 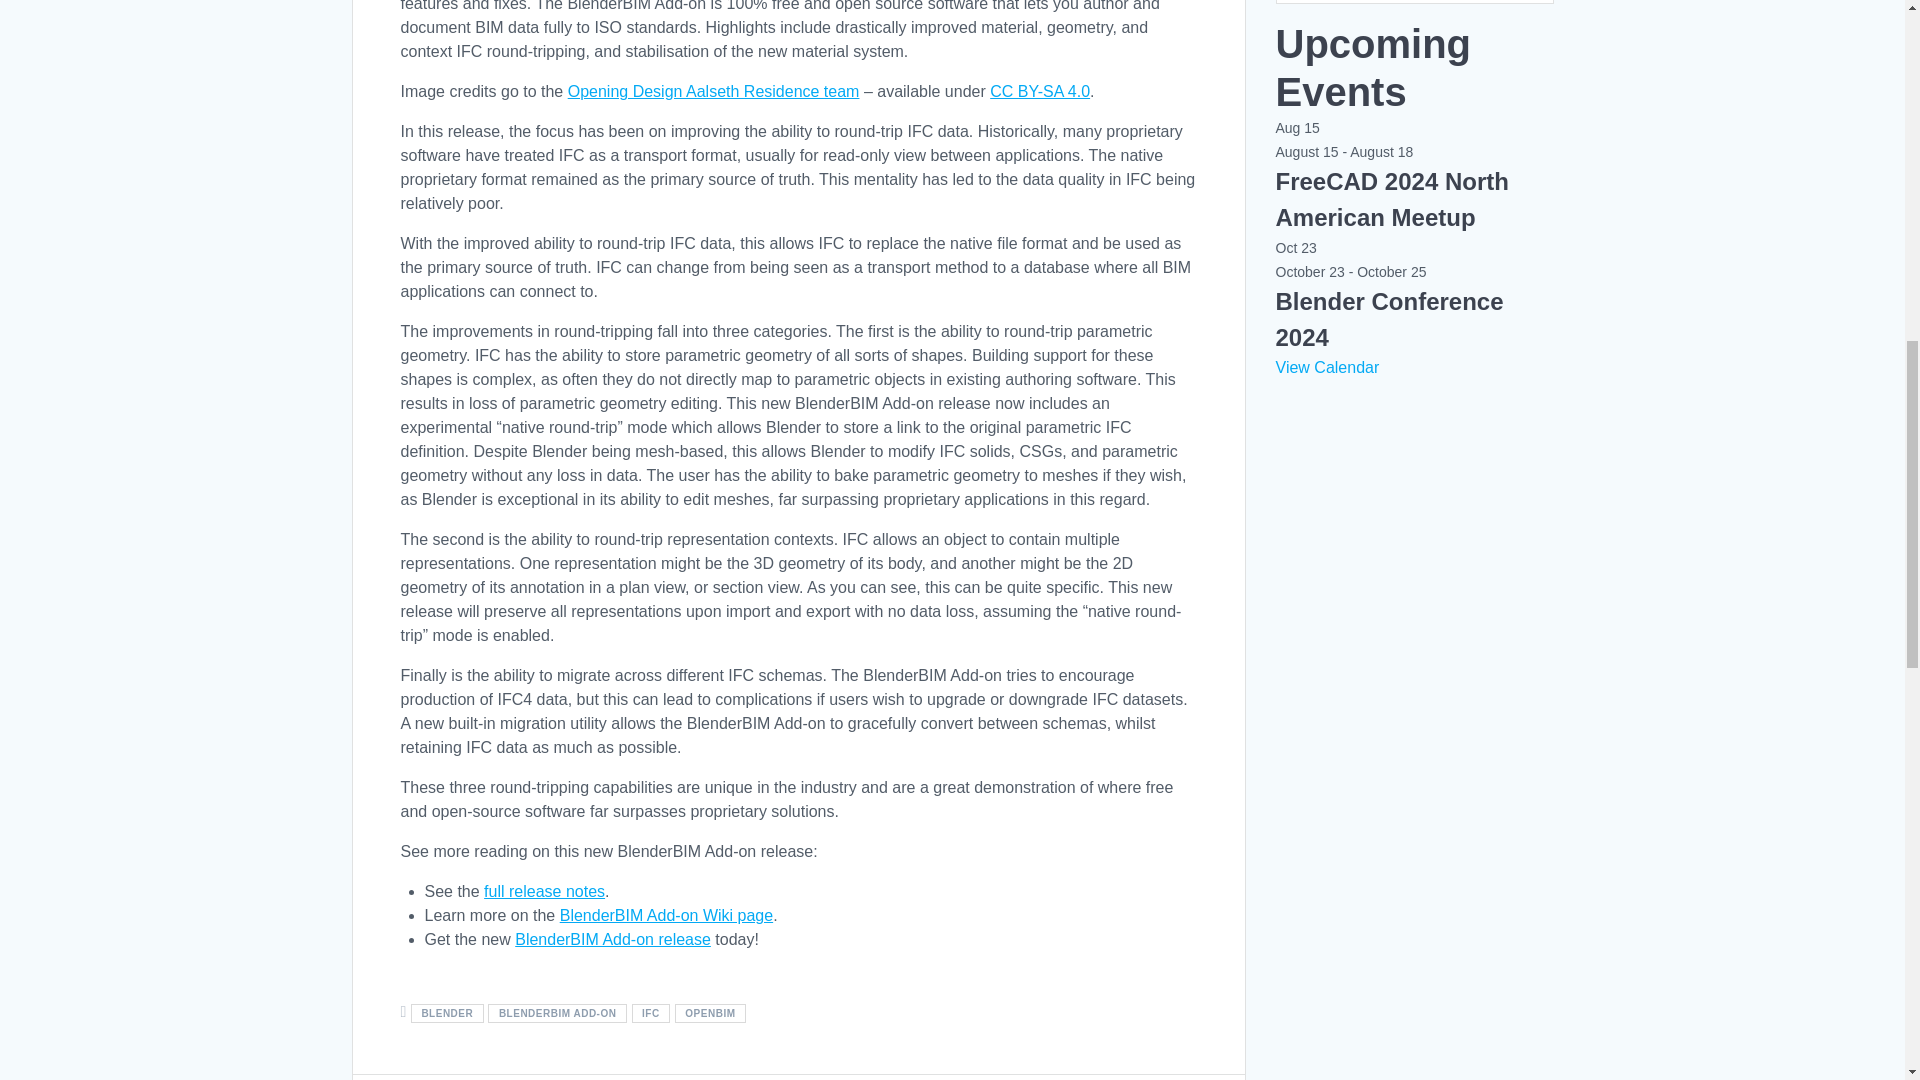 I want to click on Blender Conference 2024, so click(x=1390, y=320).